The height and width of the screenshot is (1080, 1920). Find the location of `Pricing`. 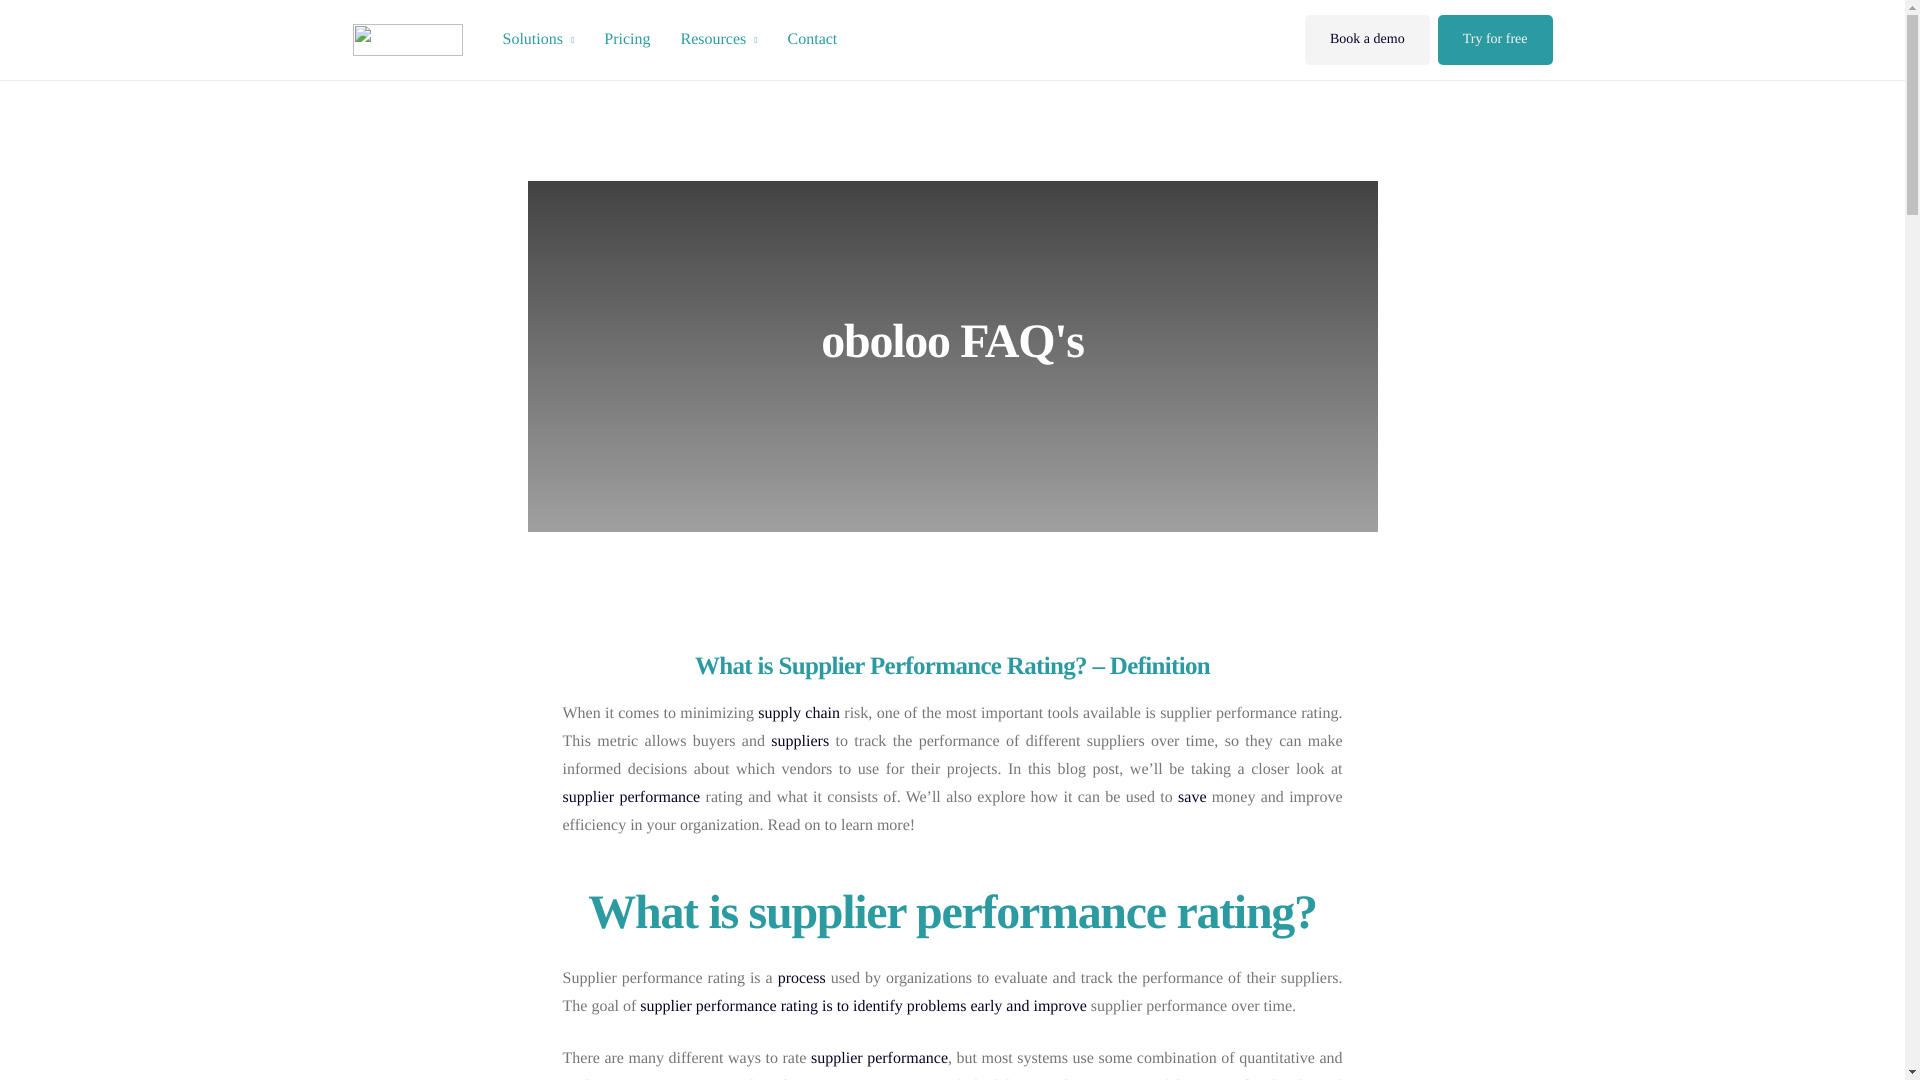

Pricing is located at coordinates (627, 40).